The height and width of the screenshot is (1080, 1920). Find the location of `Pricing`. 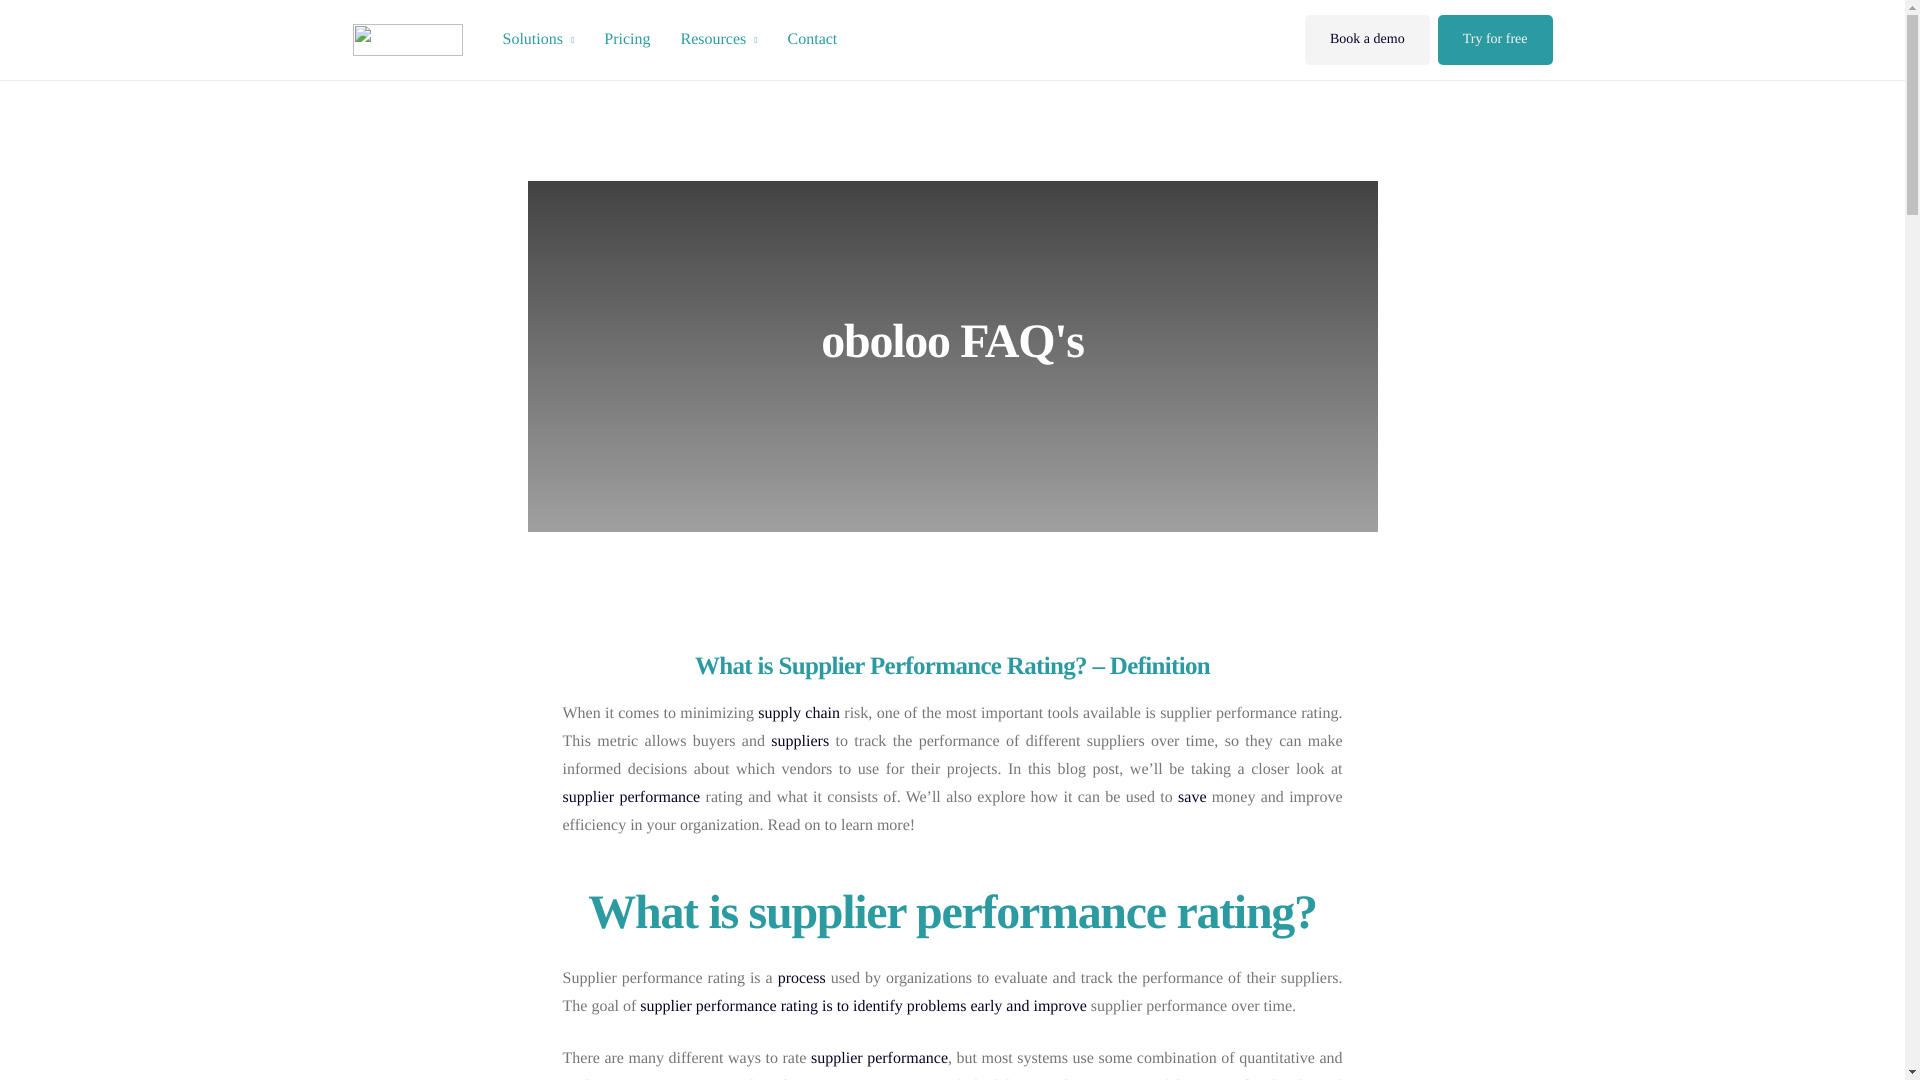

Pricing is located at coordinates (627, 40).